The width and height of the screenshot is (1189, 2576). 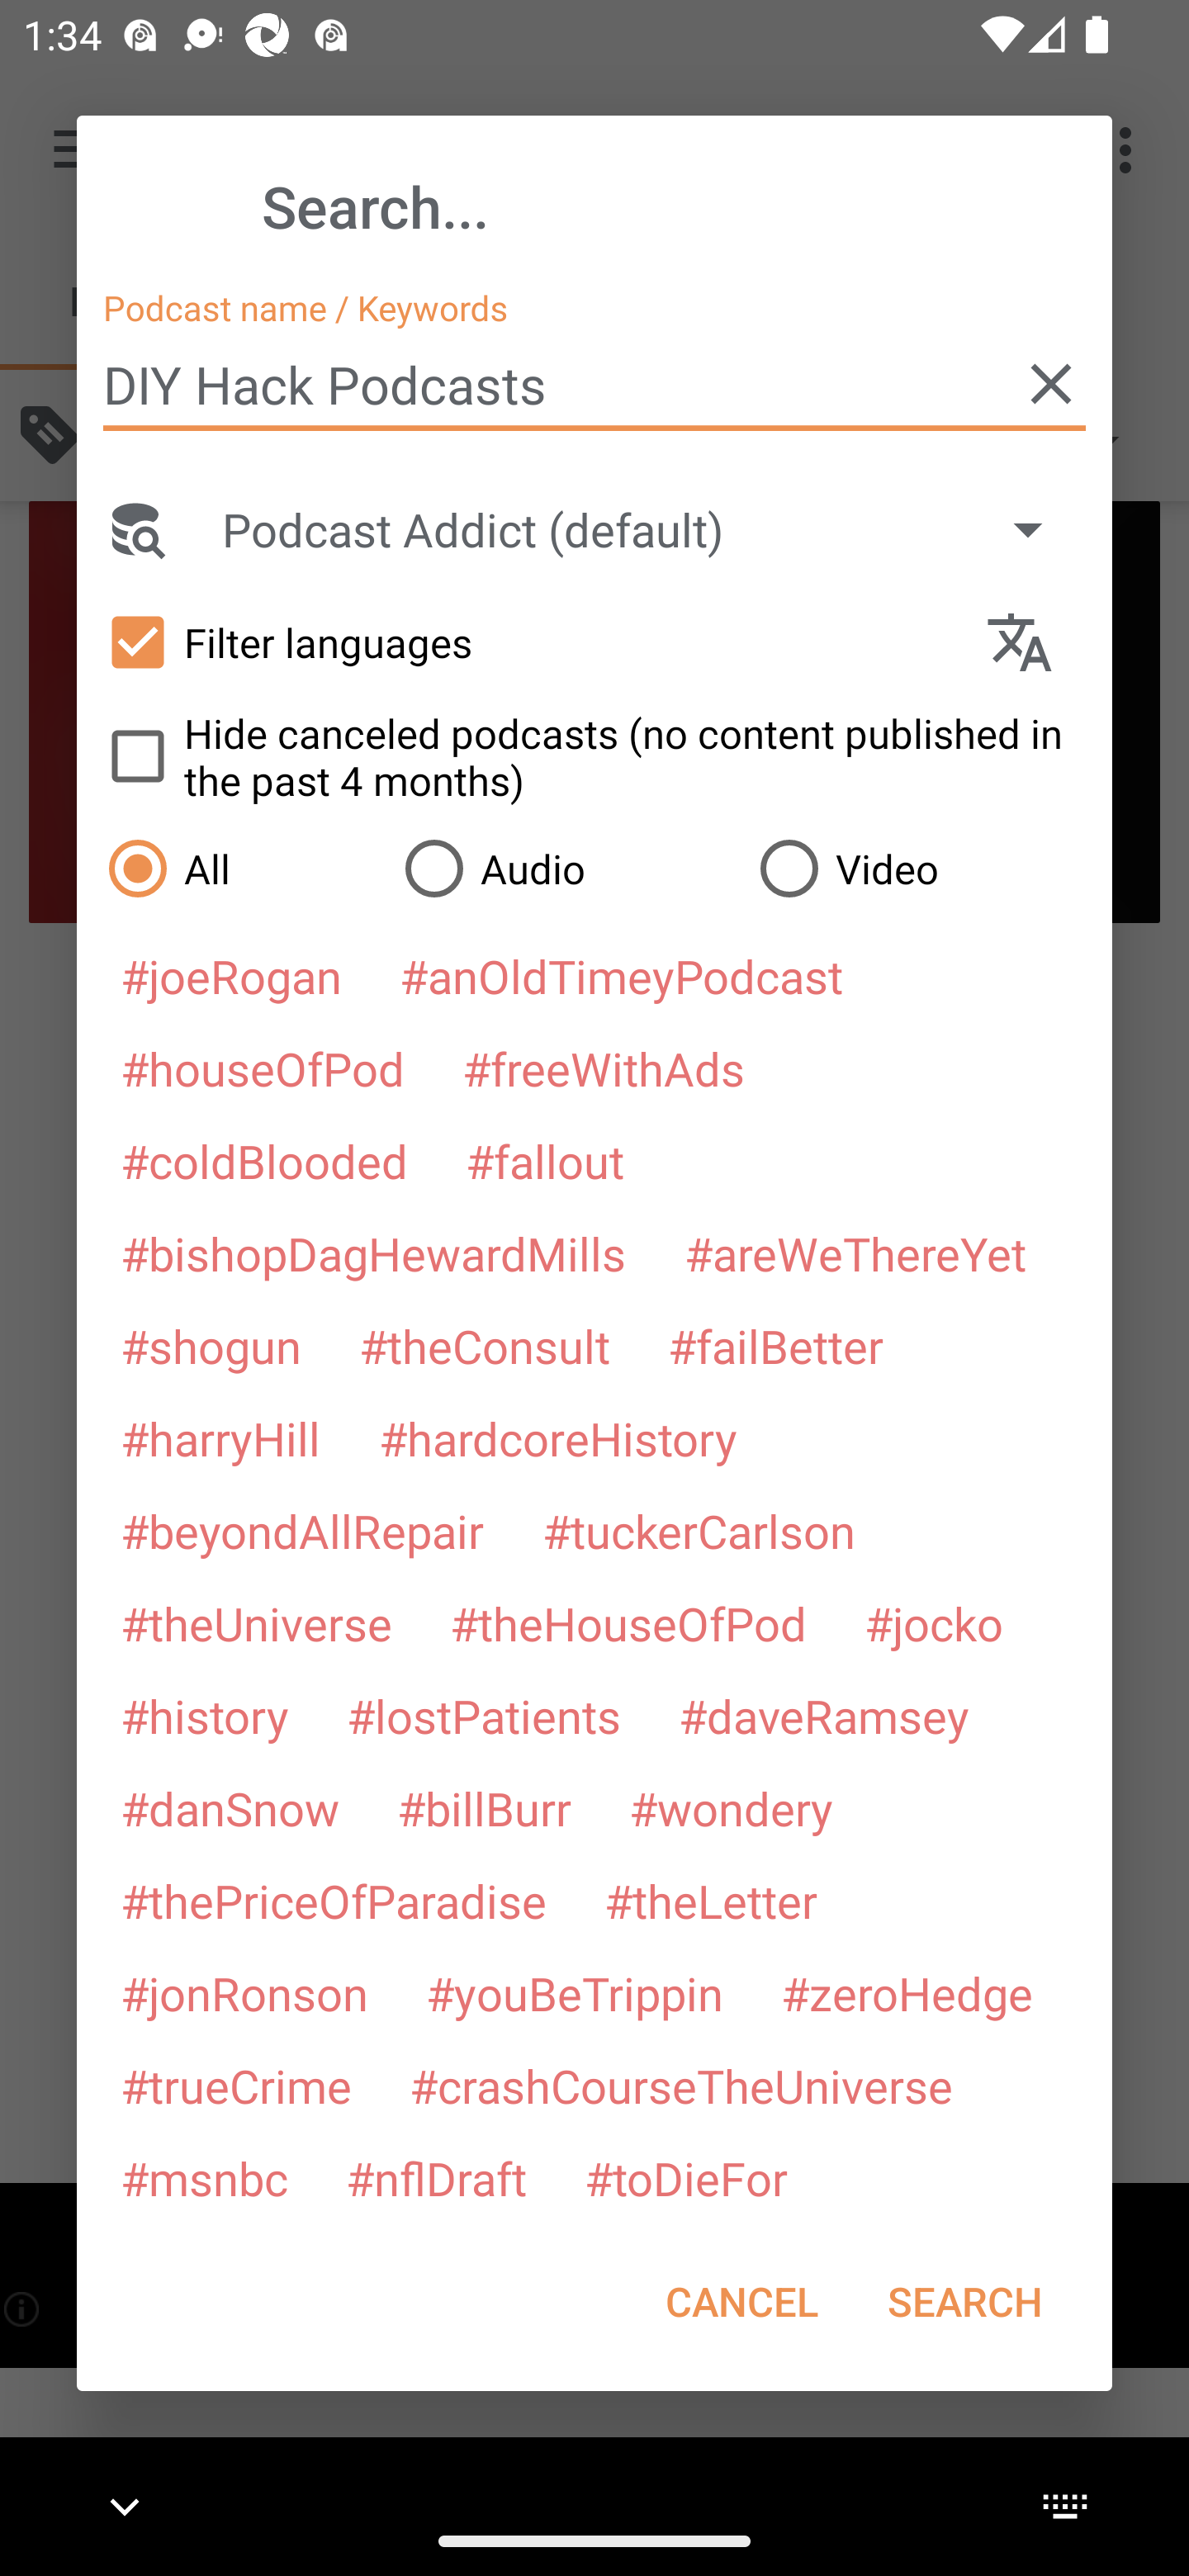 What do you see at coordinates (256, 1623) in the screenshot?
I see `#theUniverse` at bounding box center [256, 1623].